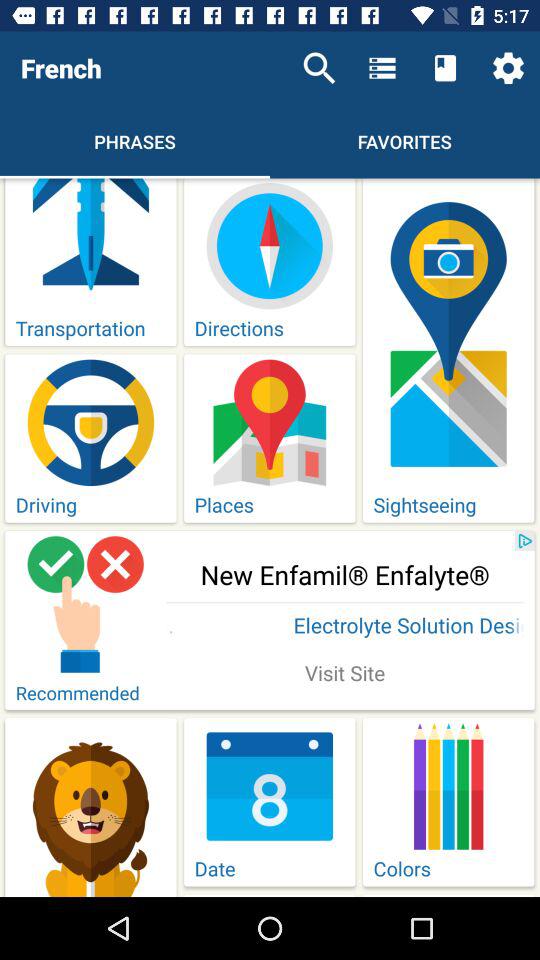 This screenshot has height=960, width=540. Describe the element at coordinates (345, 627) in the screenshot. I see `open the icon above visit site icon` at that location.